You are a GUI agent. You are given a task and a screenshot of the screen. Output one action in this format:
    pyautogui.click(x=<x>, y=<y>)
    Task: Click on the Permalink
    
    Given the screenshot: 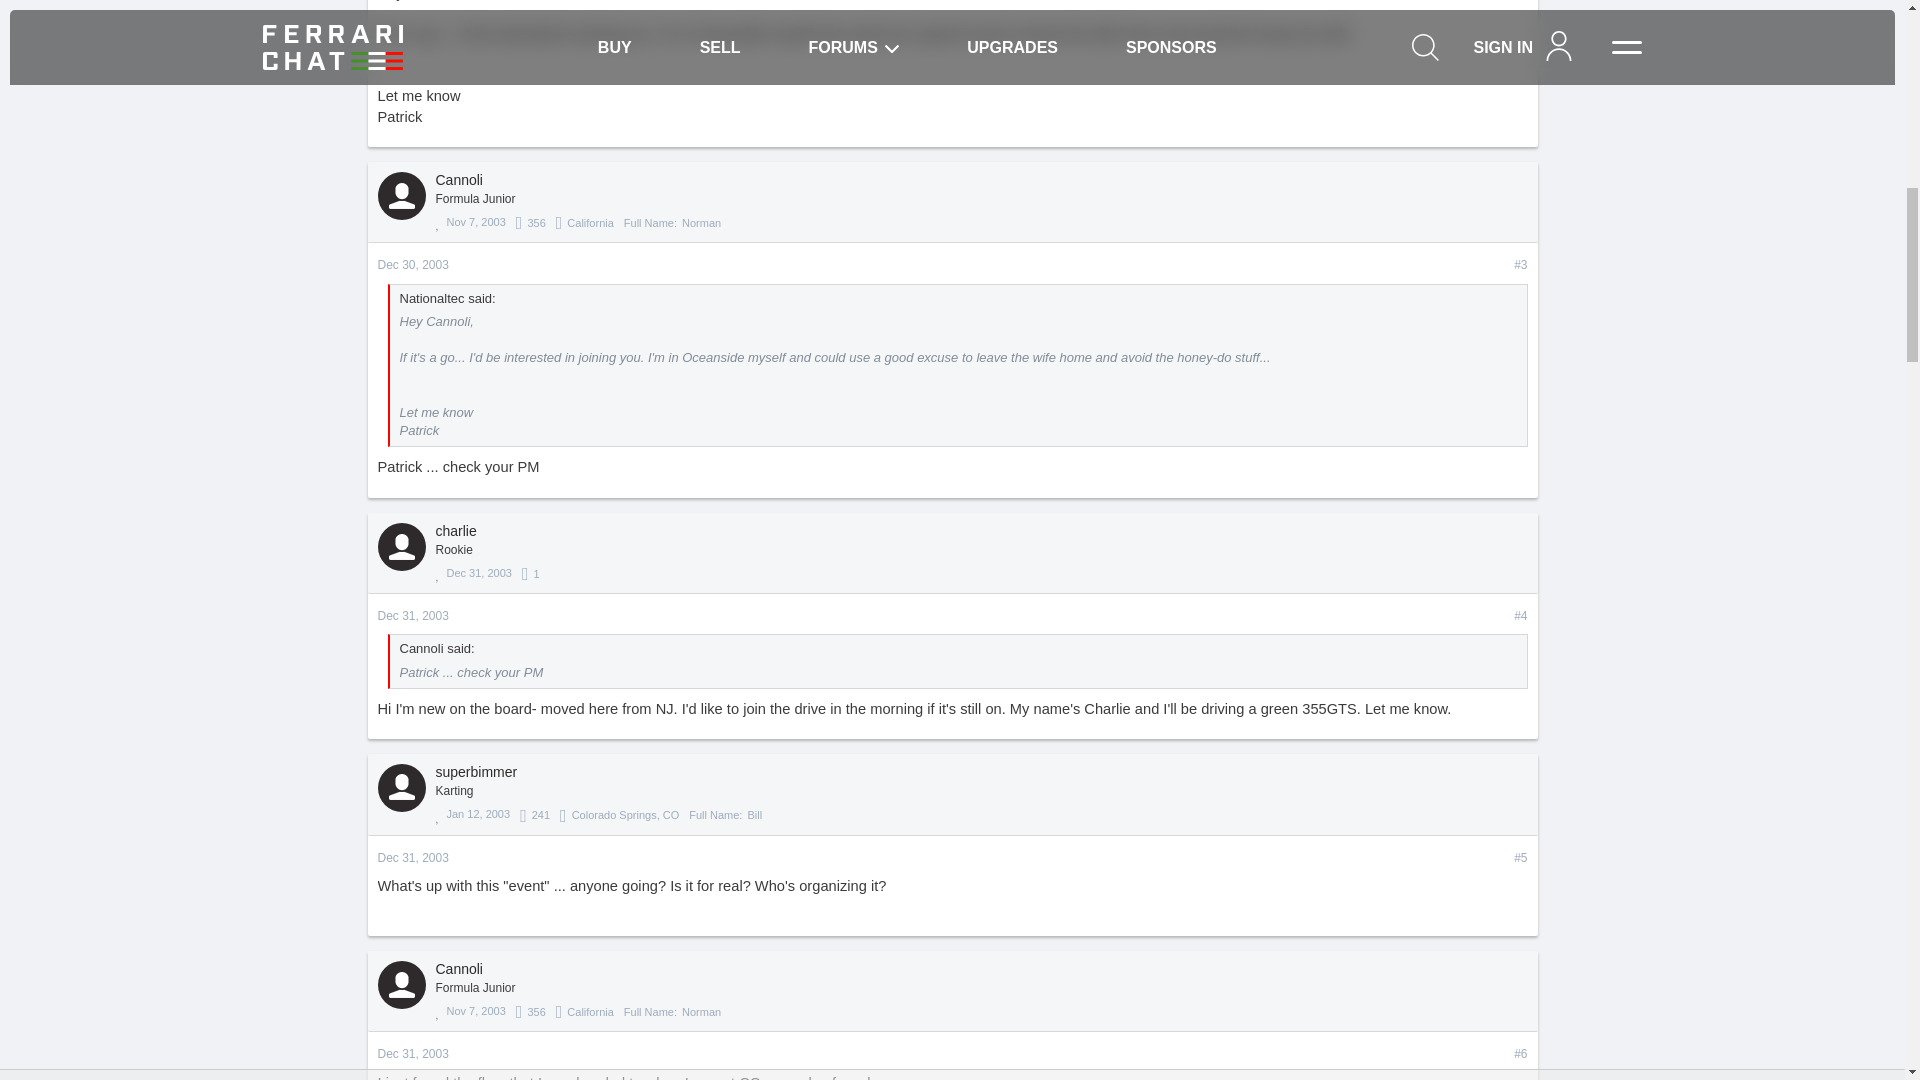 What is the action you would take?
    pyautogui.click(x=414, y=265)
    